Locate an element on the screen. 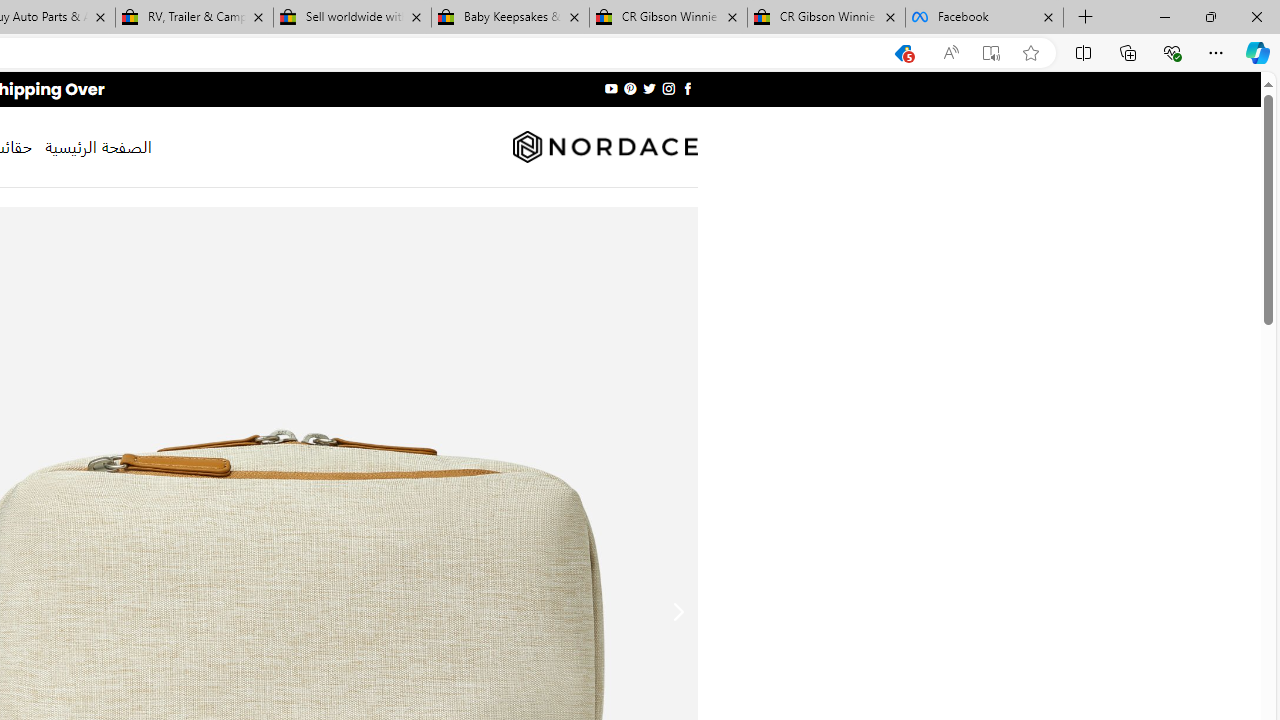  Close is located at coordinates (1256, 16).